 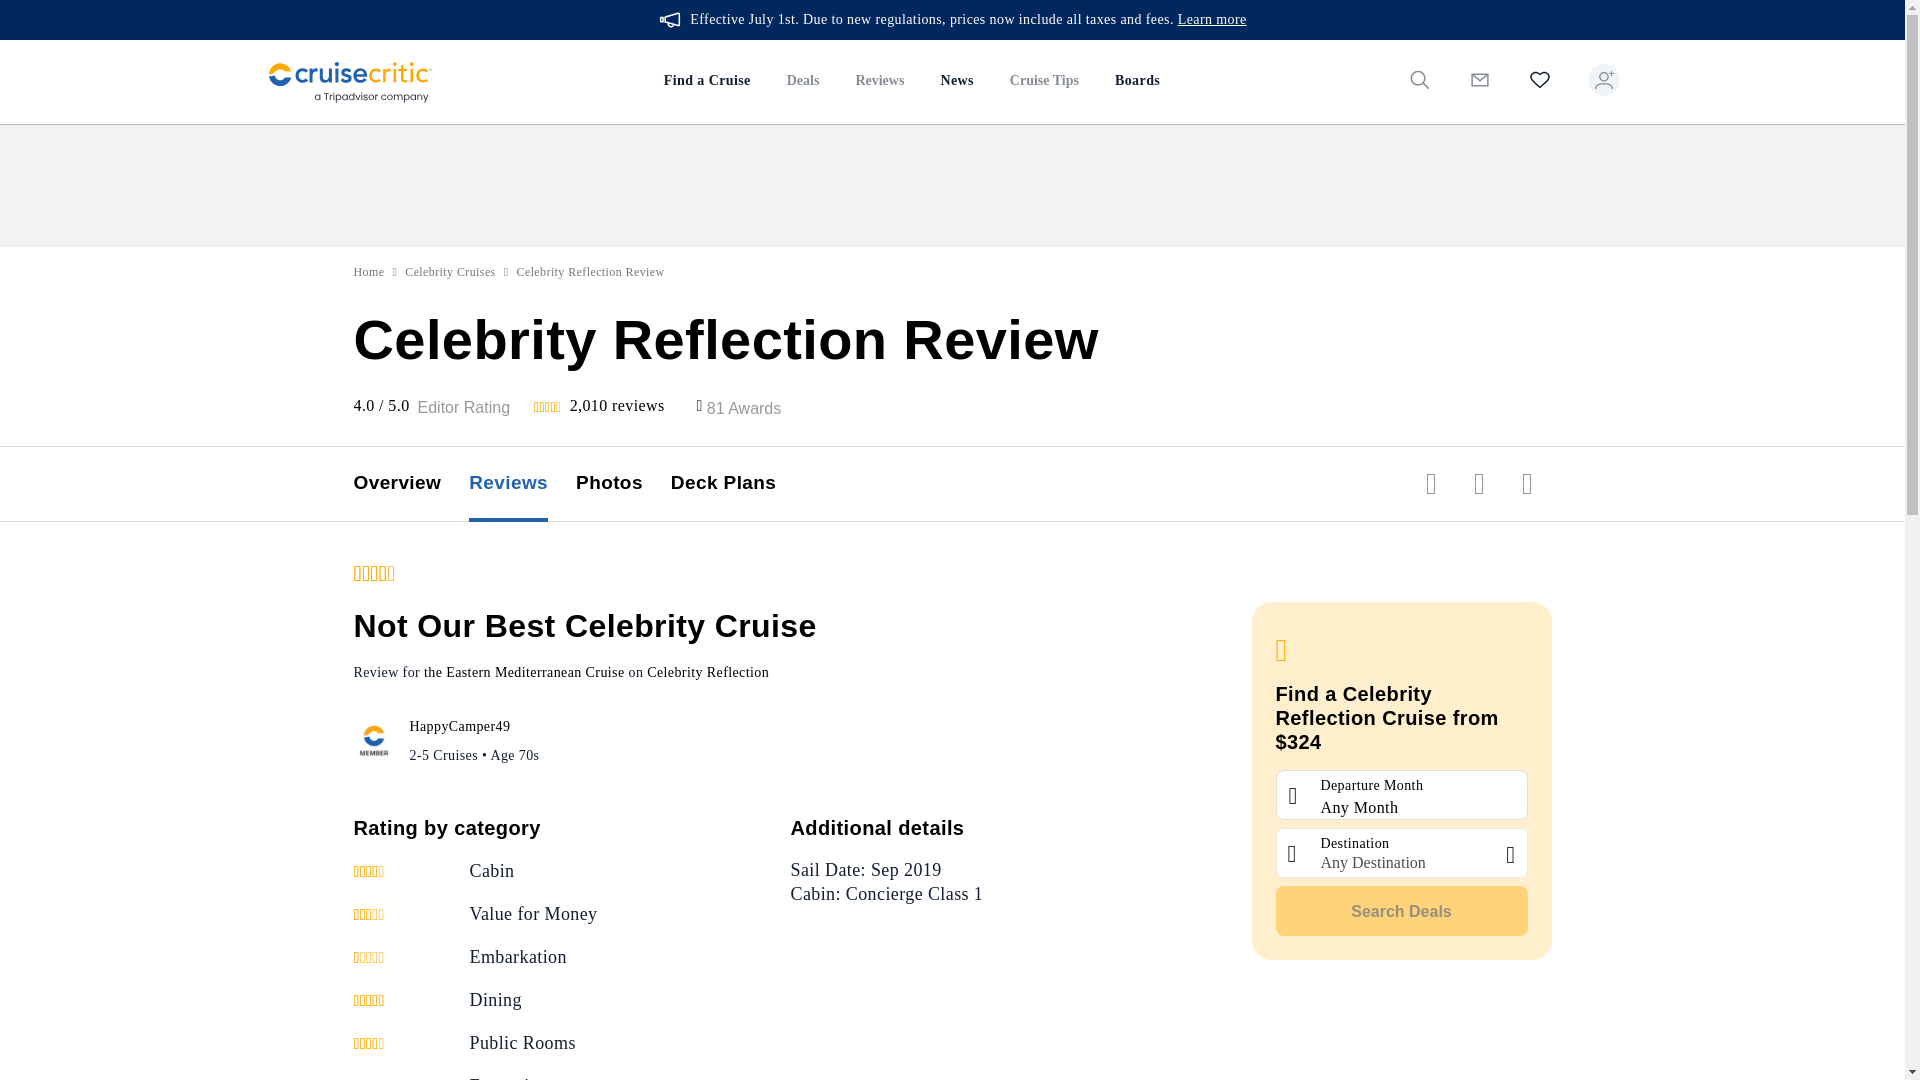 What do you see at coordinates (412, 484) in the screenshot?
I see `Overview` at bounding box center [412, 484].